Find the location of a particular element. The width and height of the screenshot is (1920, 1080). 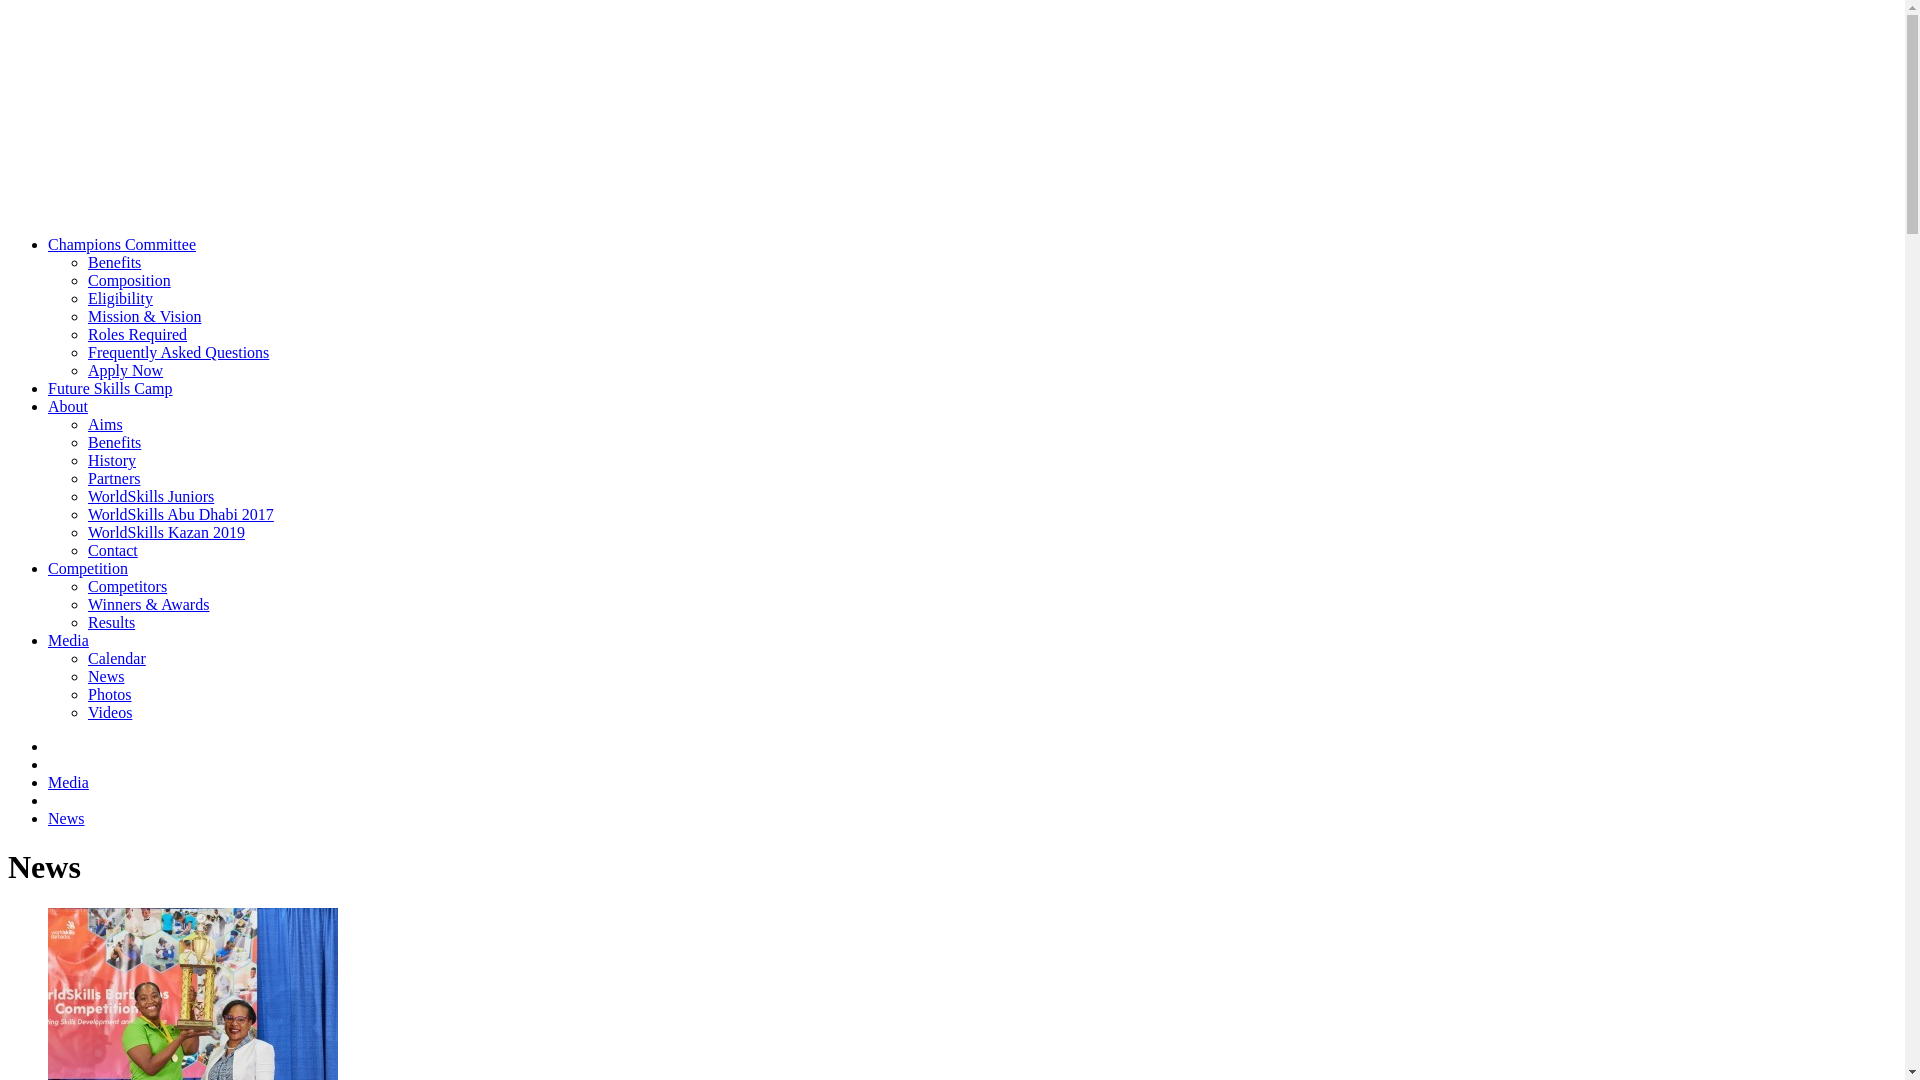

Contact is located at coordinates (113, 550).